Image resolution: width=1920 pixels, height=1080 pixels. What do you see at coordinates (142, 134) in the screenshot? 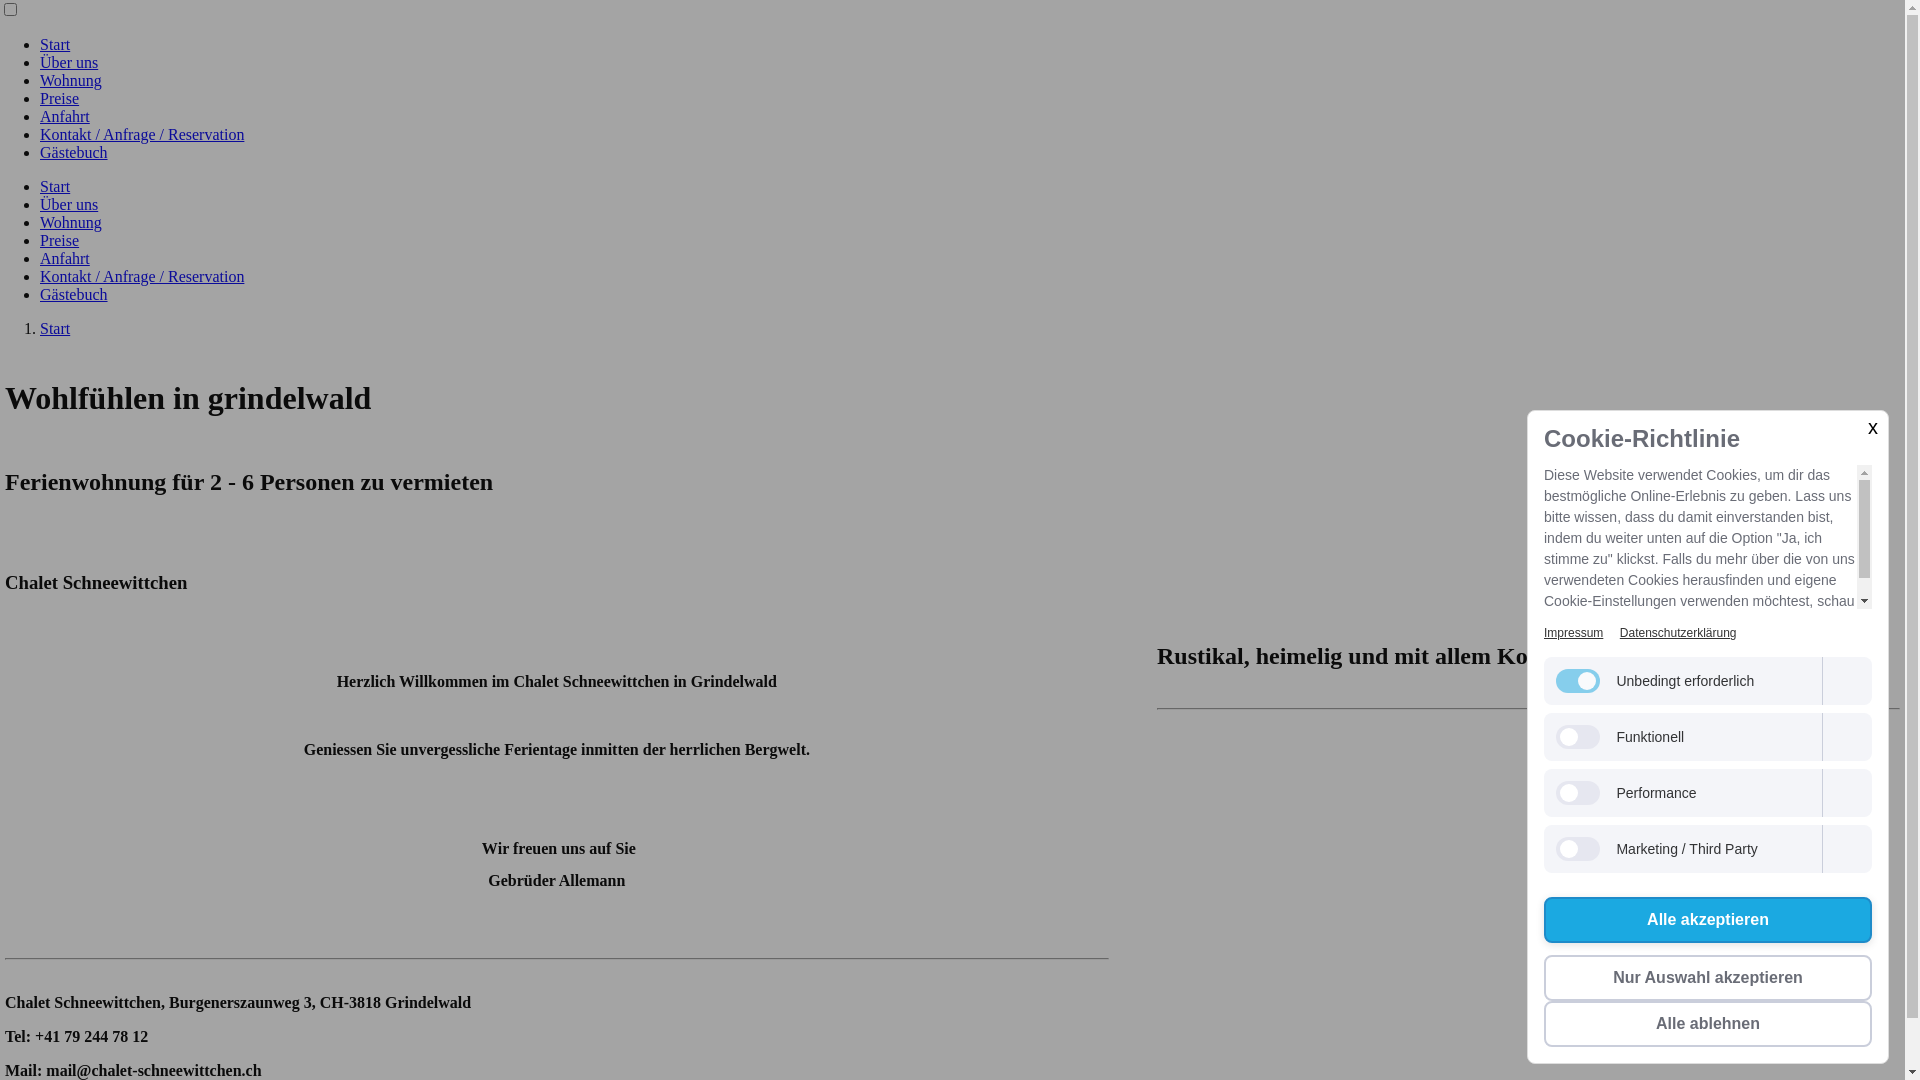
I see `Kontakt / Anfrage / Reservation` at bounding box center [142, 134].